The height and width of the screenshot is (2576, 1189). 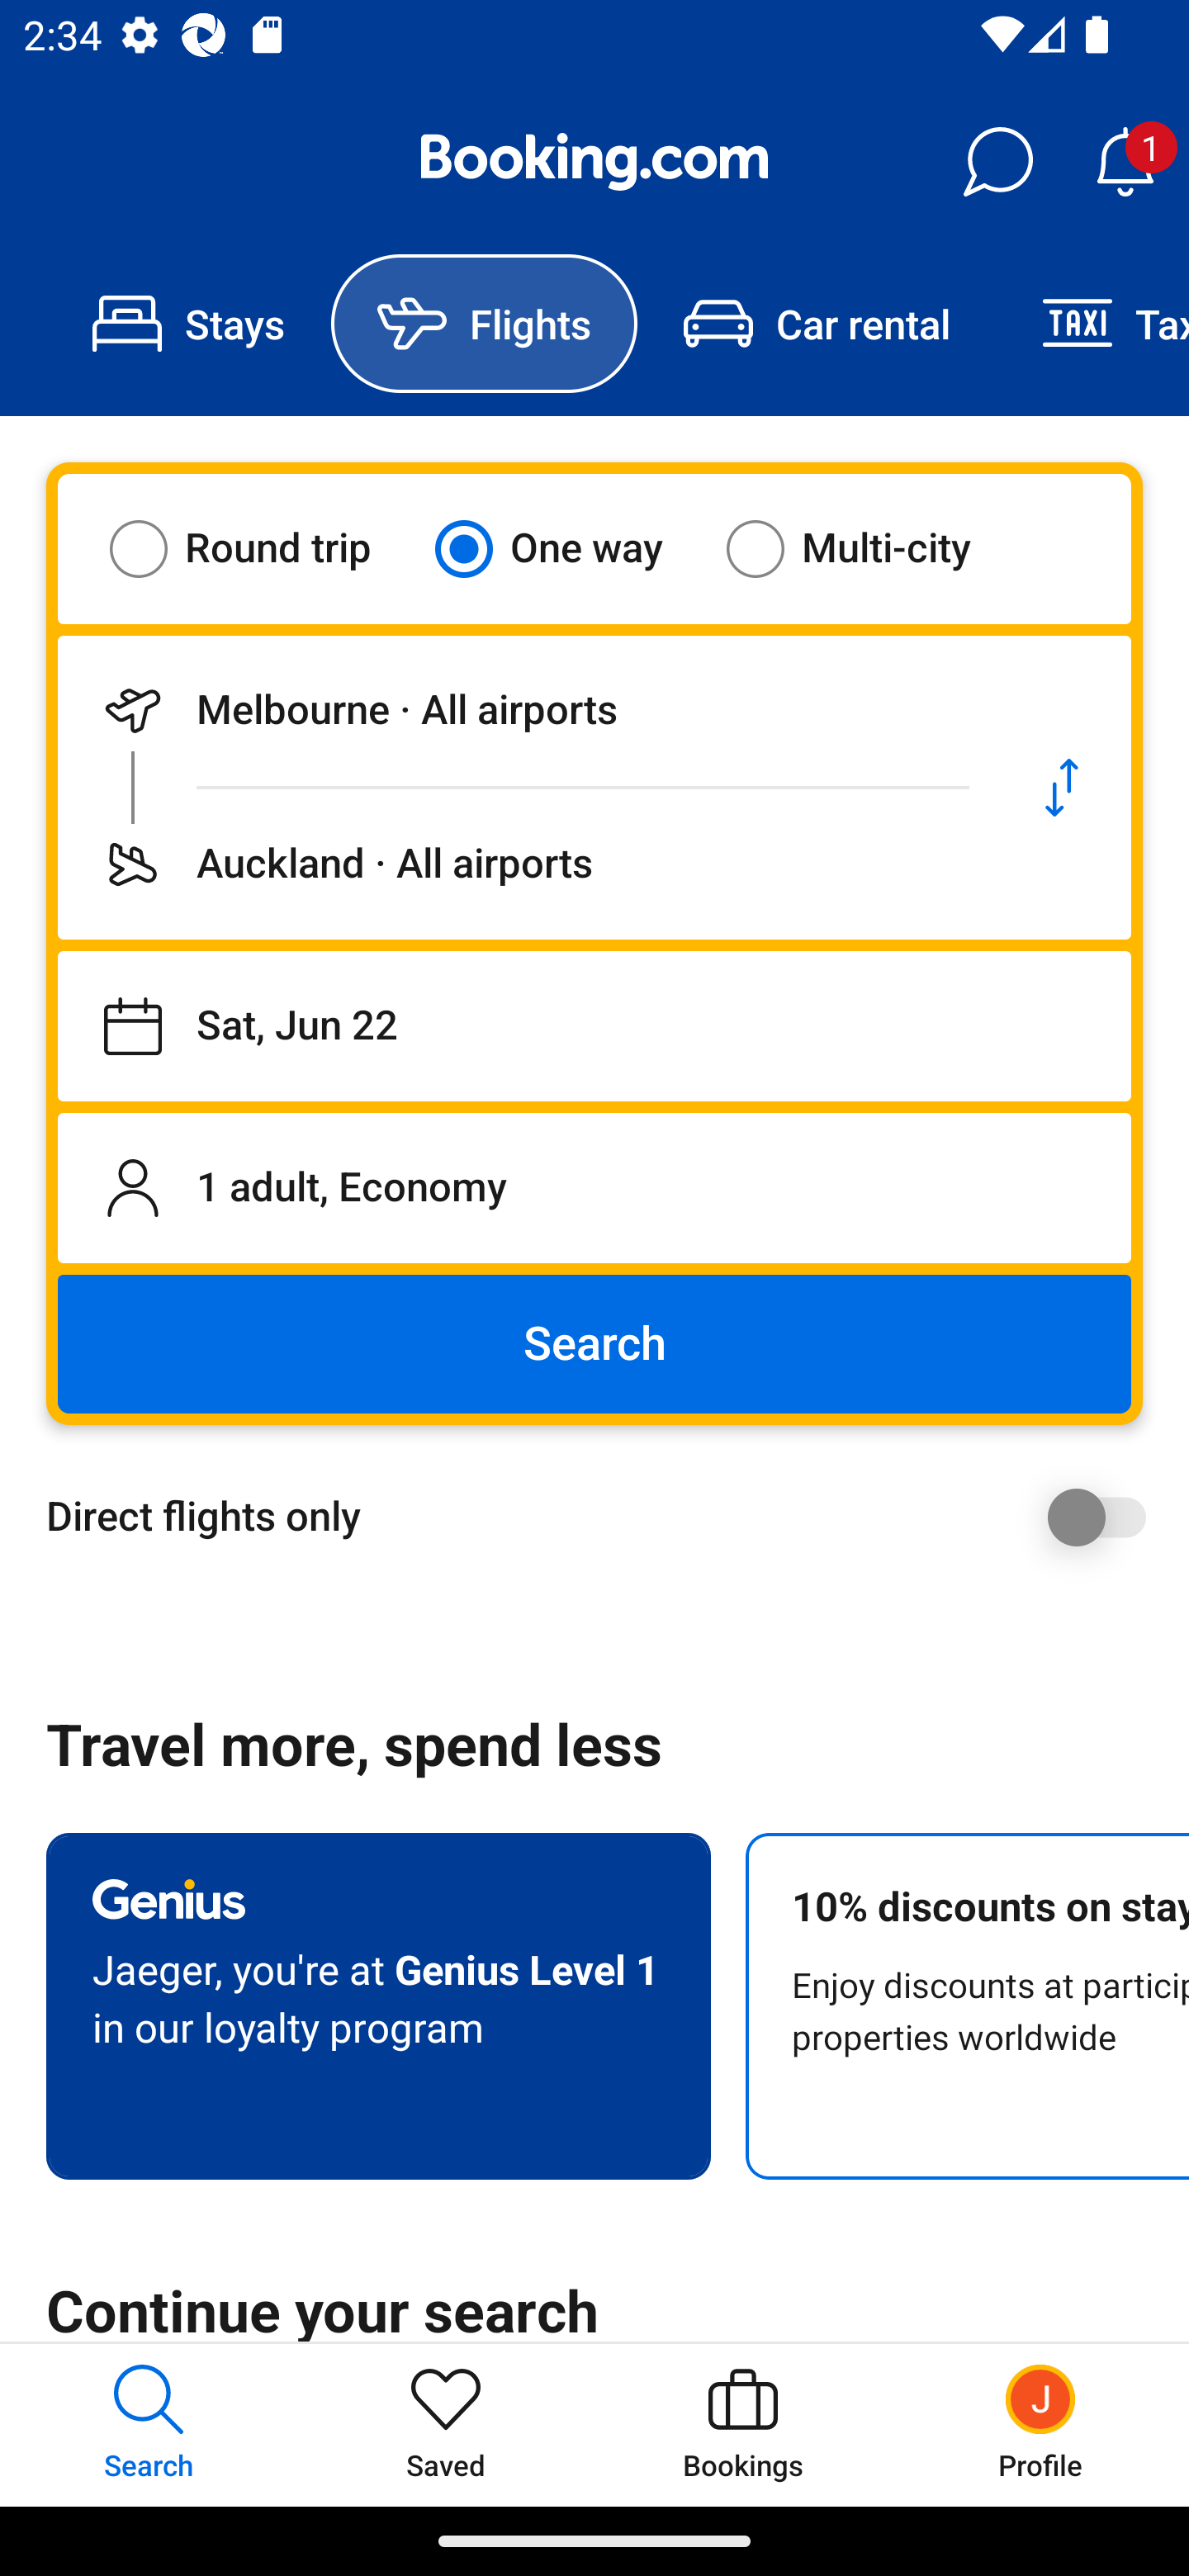 What do you see at coordinates (816, 324) in the screenshot?
I see `Car rental` at bounding box center [816, 324].